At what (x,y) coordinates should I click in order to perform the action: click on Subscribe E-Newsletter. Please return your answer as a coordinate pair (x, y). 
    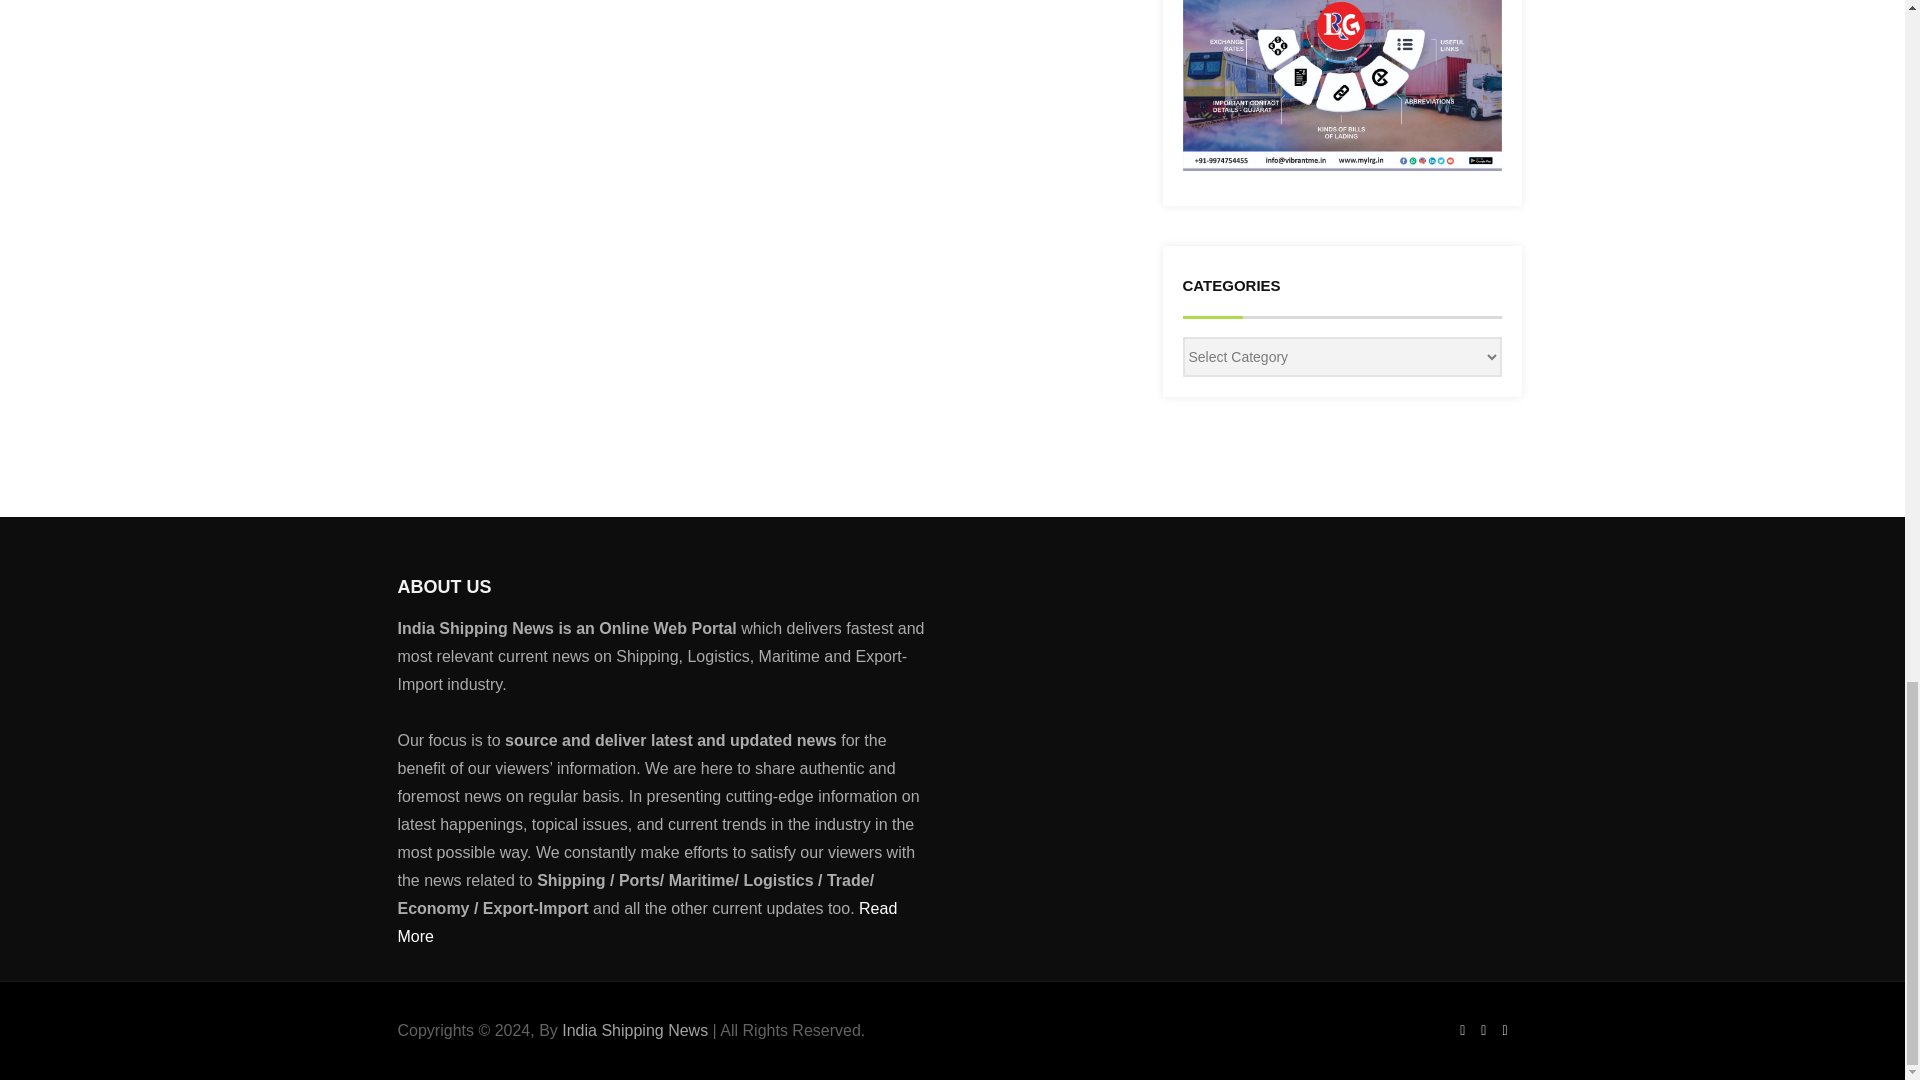
    Looking at the image, I should click on (1180, 726).